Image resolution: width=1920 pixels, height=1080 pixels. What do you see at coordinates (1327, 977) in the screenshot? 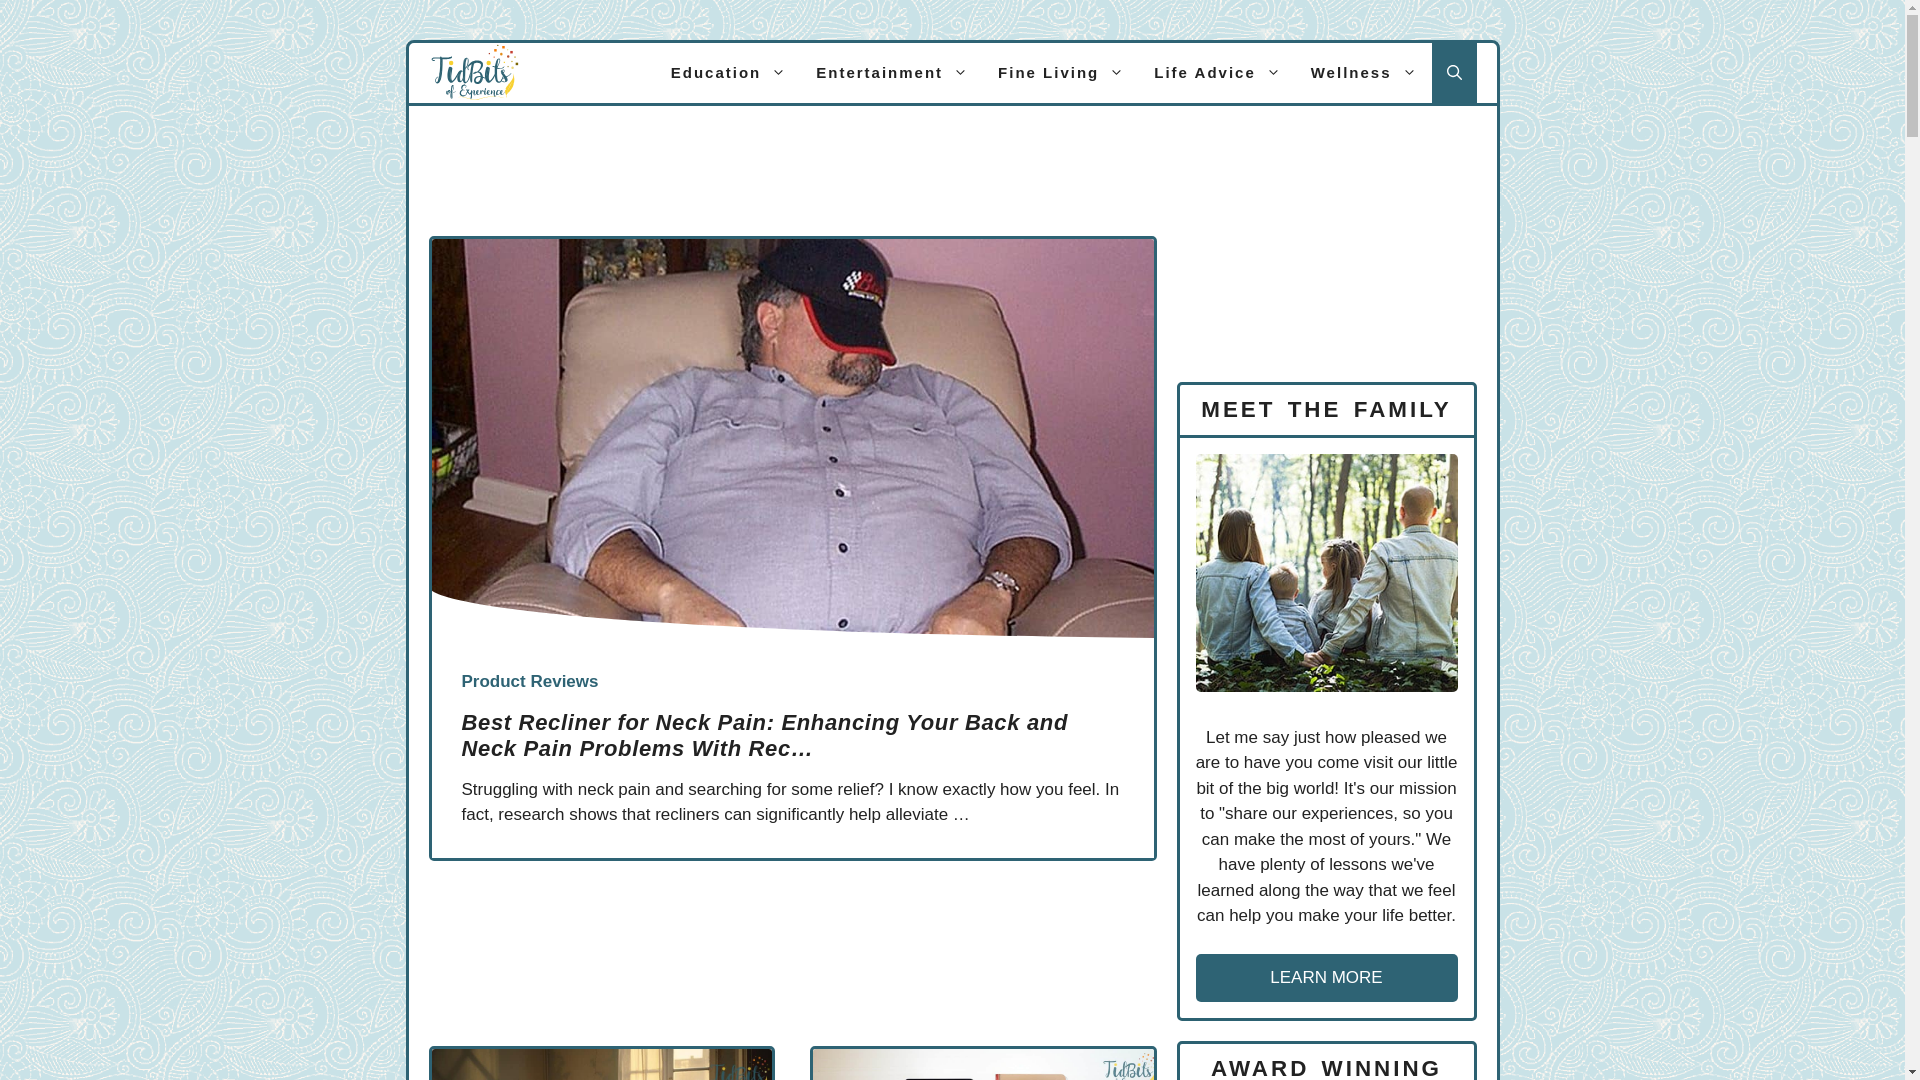
I see `LEARN MORE` at bounding box center [1327, 977].